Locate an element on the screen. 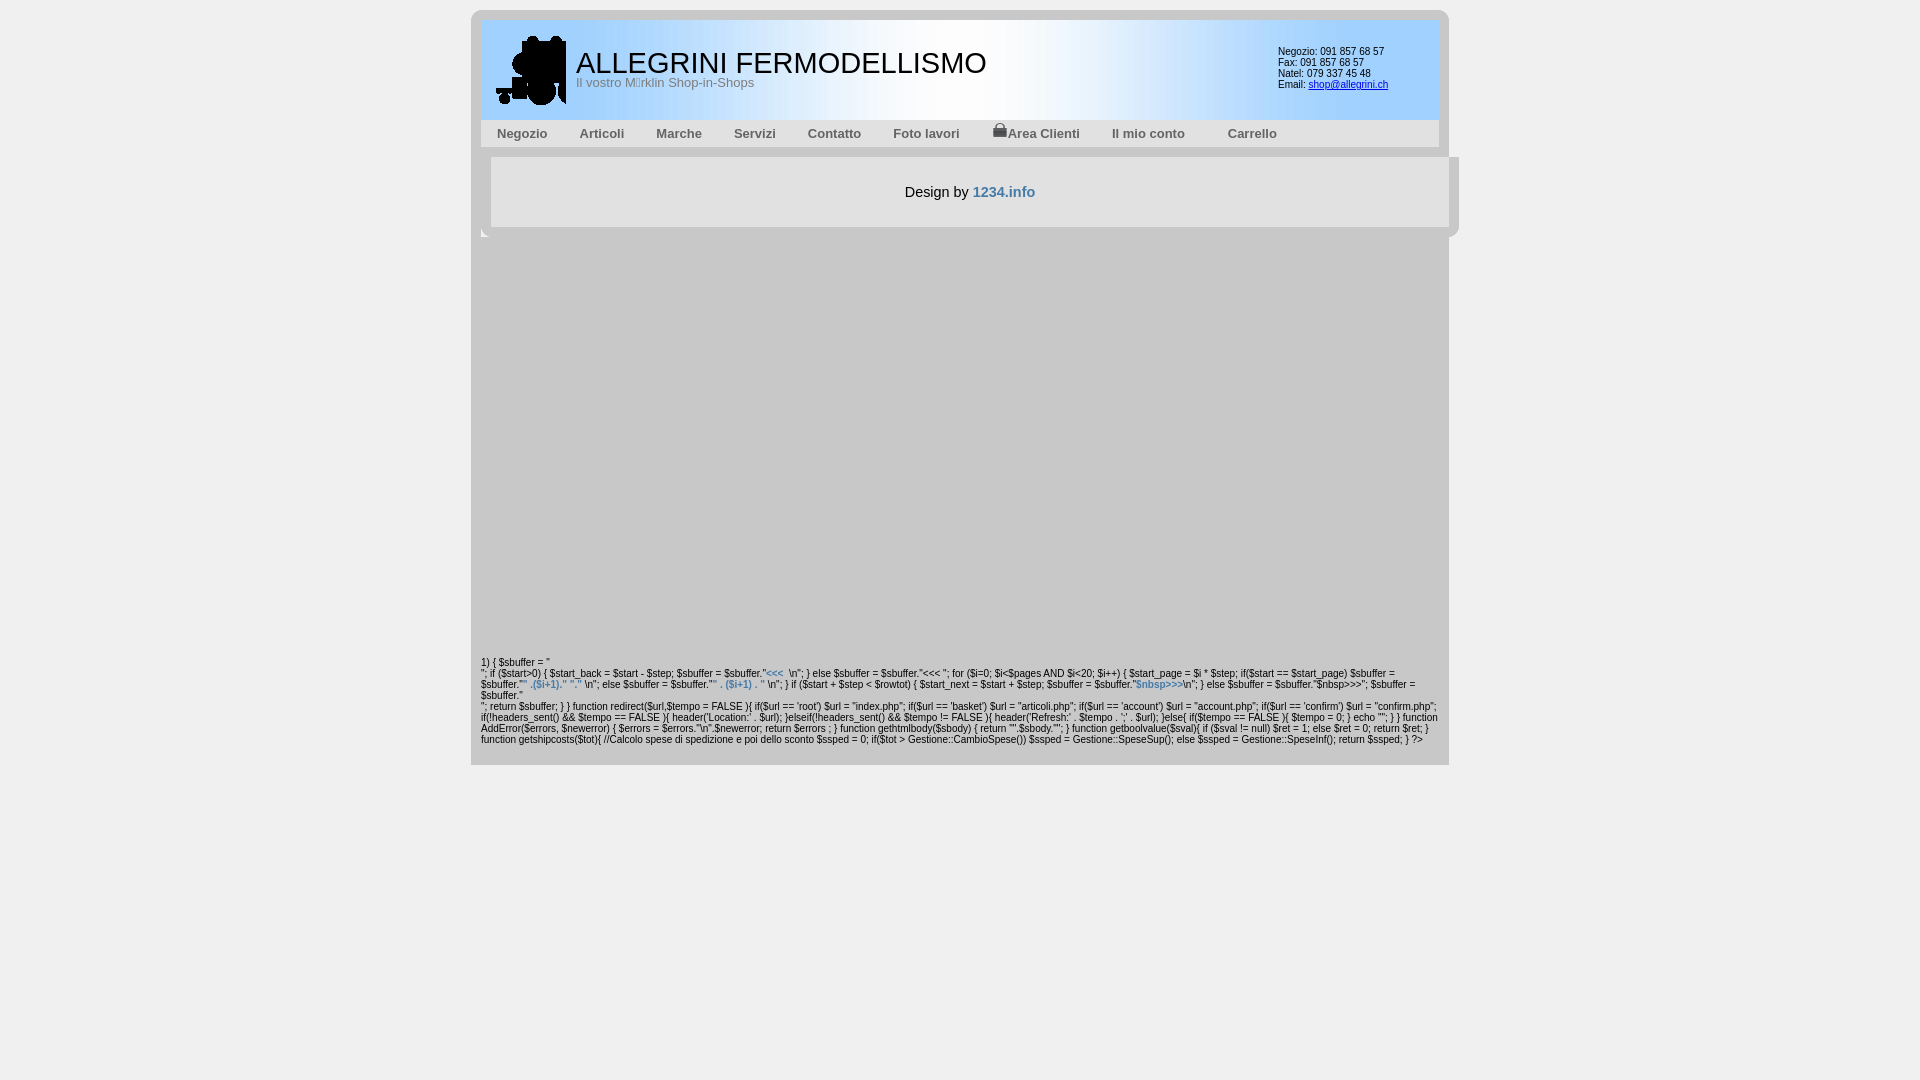 The height and width of the screenshot is (1080, 1920). " .($i+1)." "." is located at coordinates (552, 684).